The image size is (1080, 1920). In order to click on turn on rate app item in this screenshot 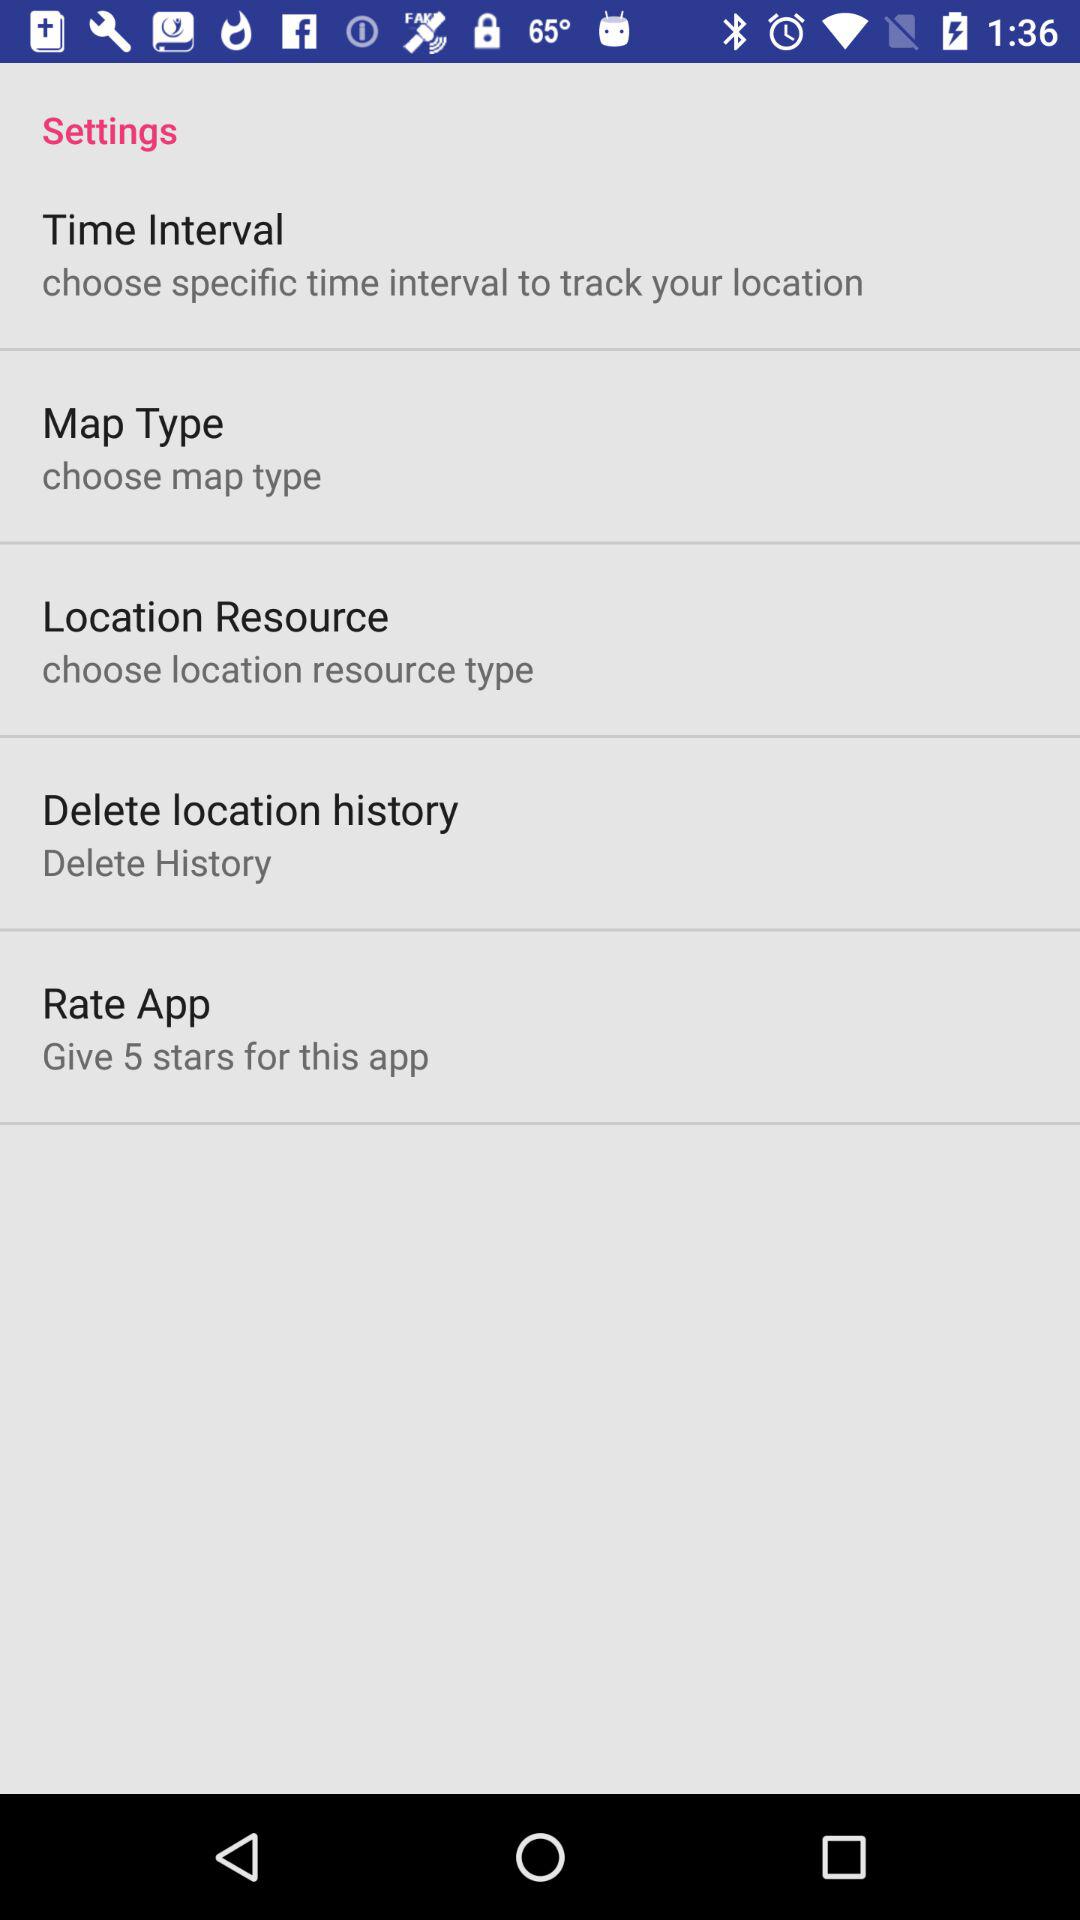, I will do `click(126, 1002)`.